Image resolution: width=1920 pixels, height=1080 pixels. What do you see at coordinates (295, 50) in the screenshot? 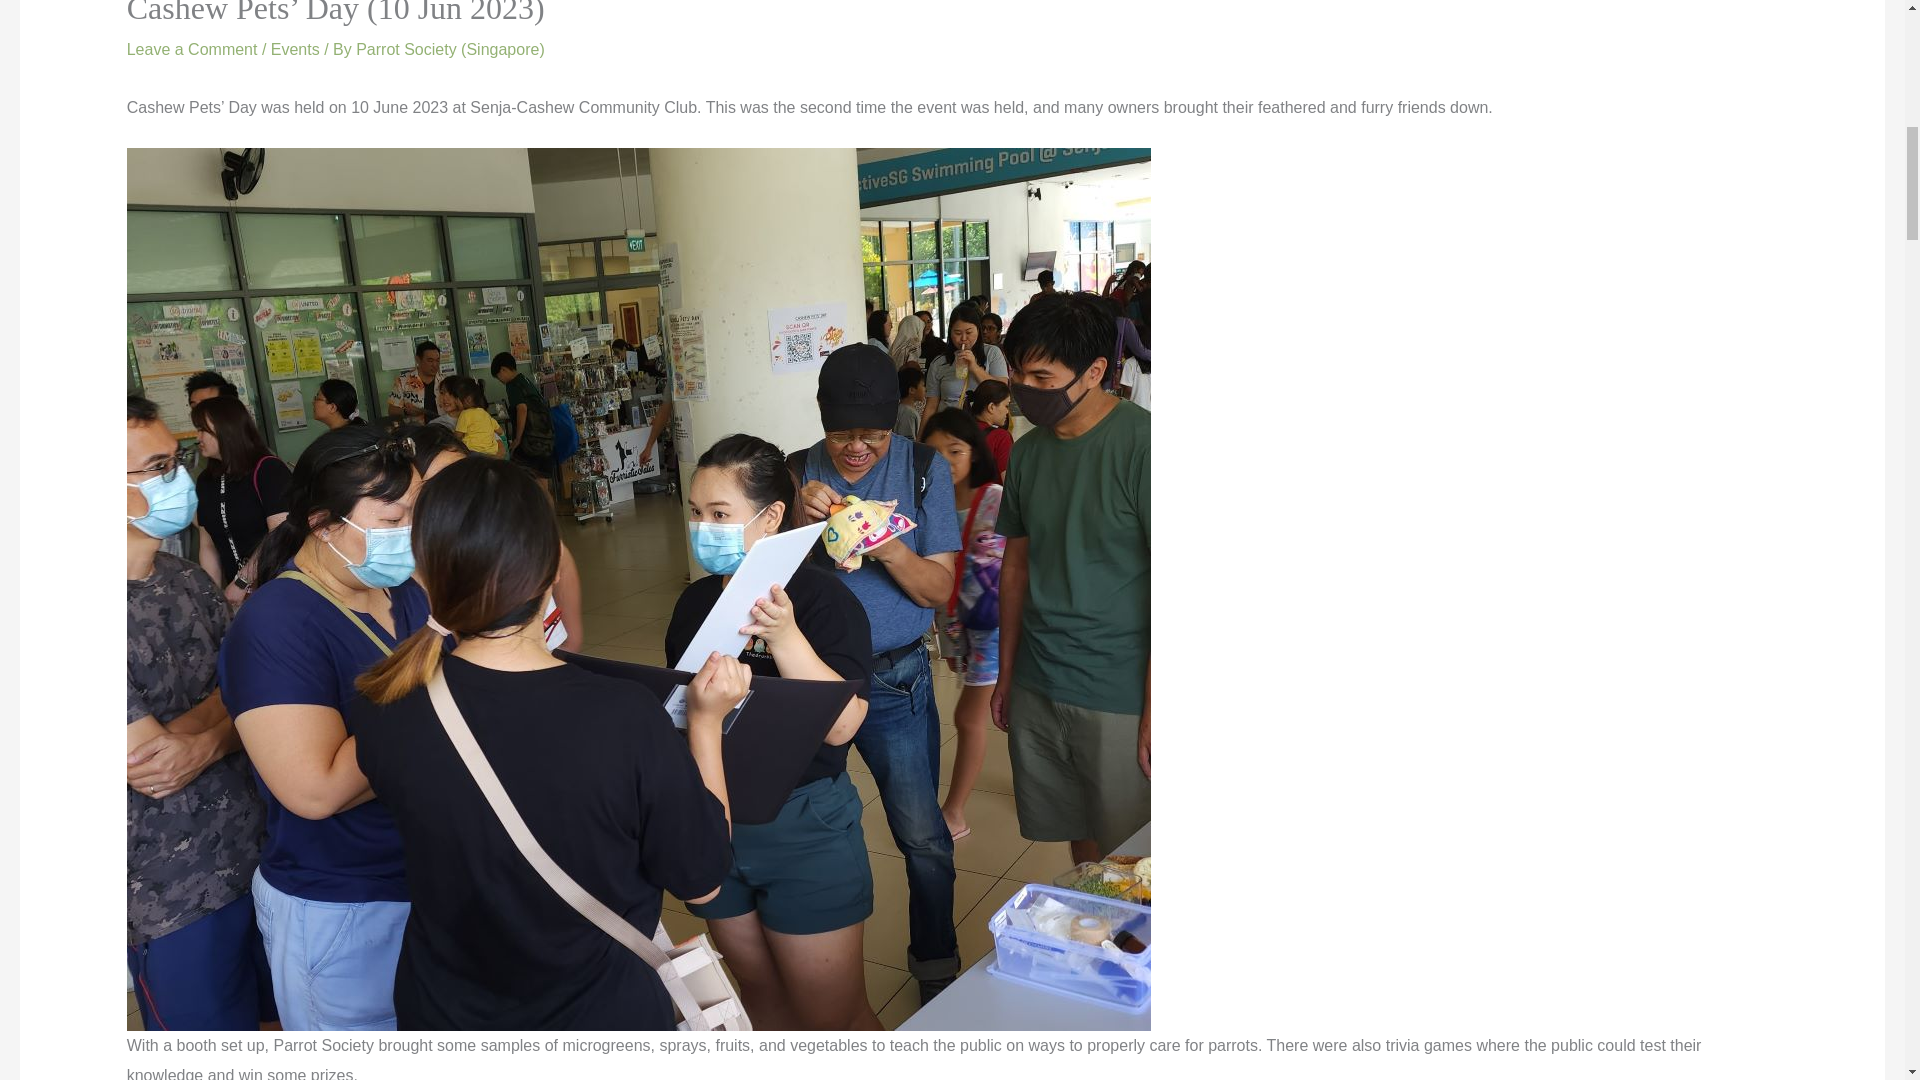
I see `Events` at bounding box center [295, 50].